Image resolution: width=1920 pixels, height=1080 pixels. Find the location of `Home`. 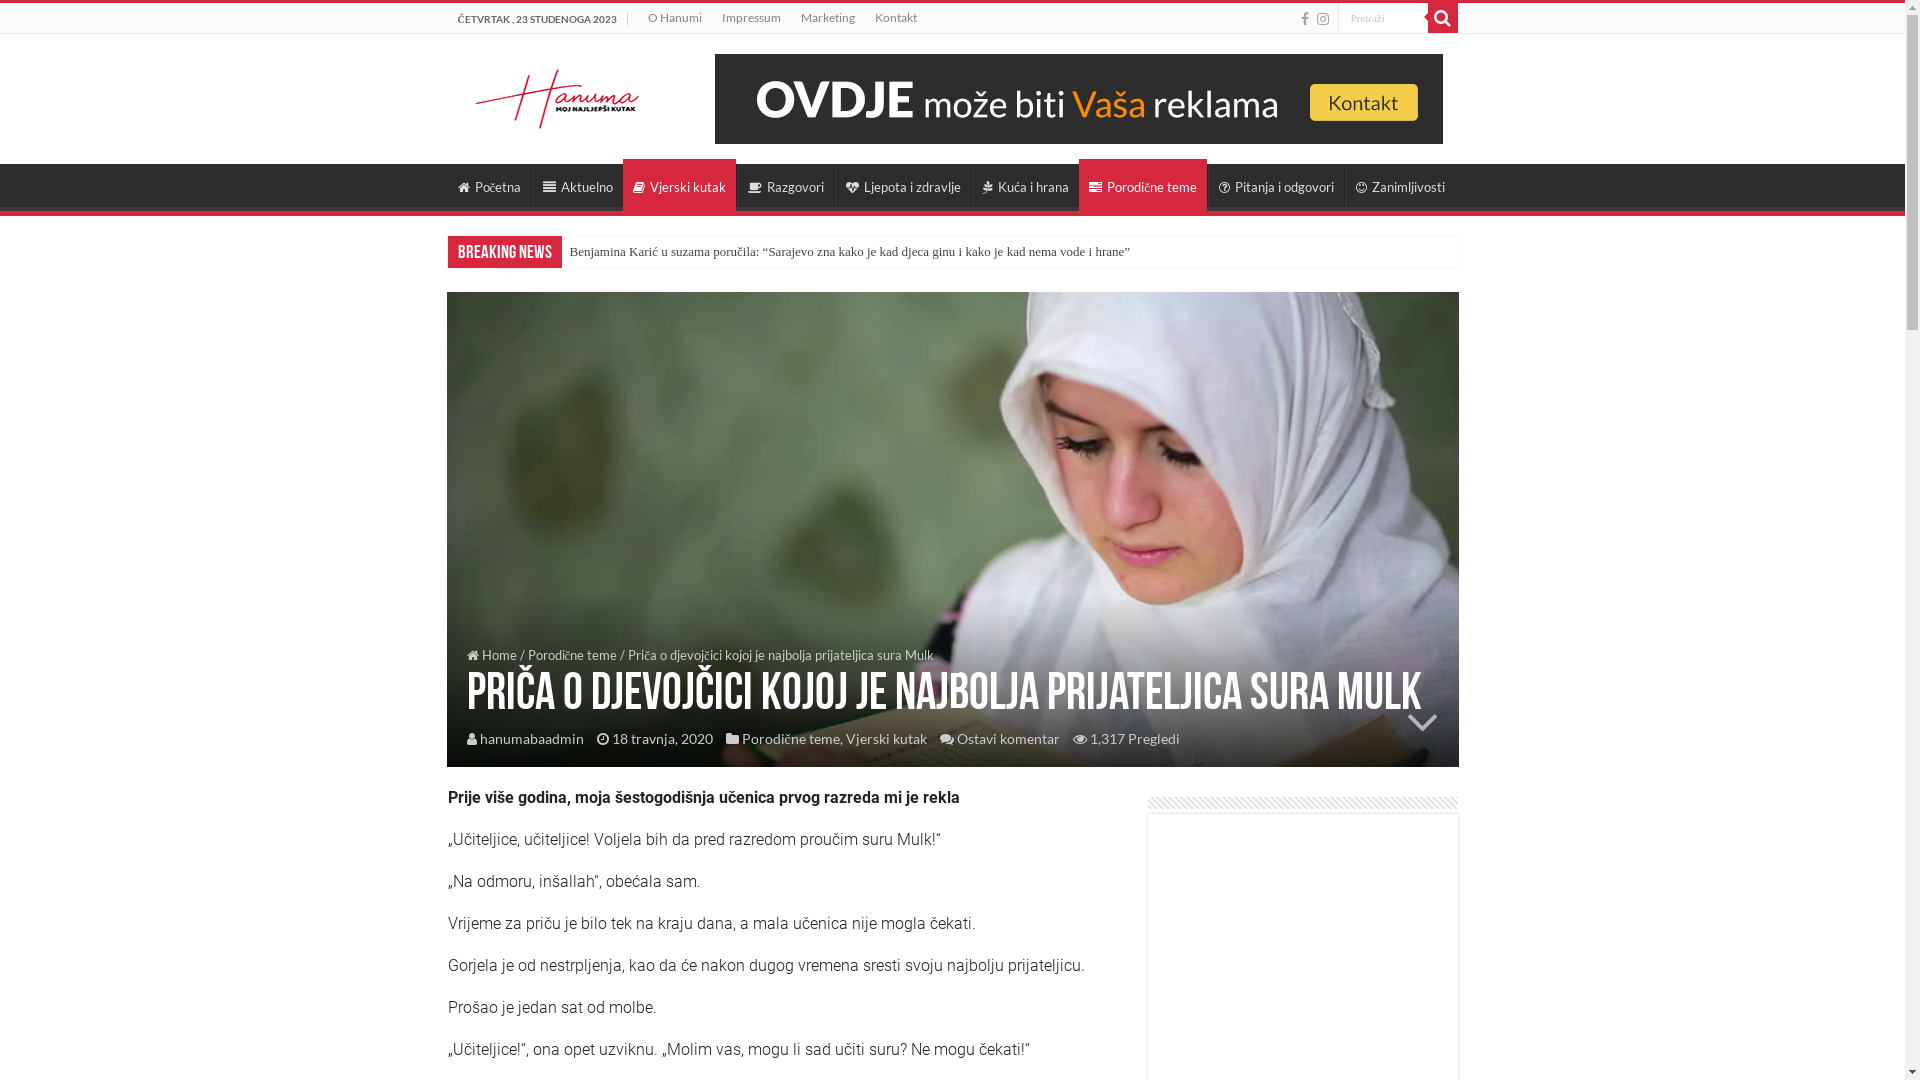

Home is located at coordinates (491, 655).